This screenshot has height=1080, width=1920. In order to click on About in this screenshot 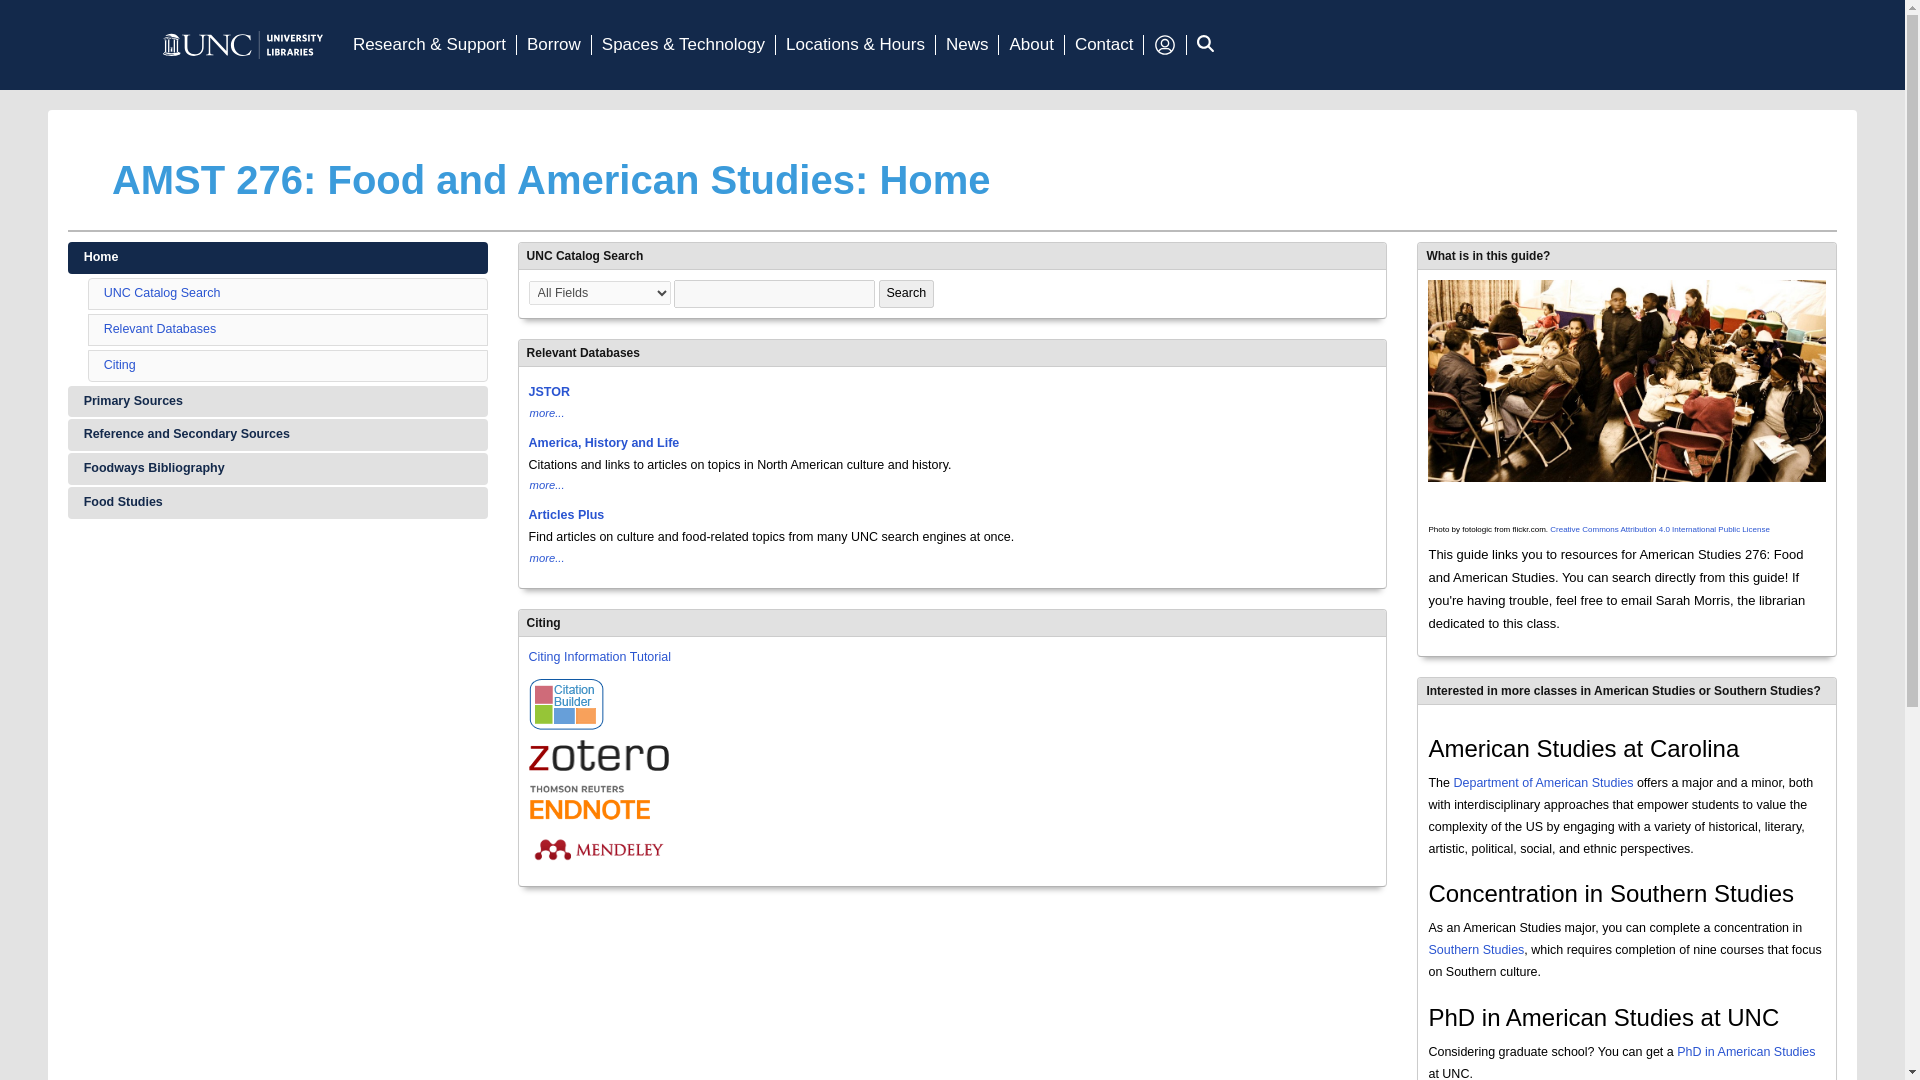, I will do `click(1030, 45)`.